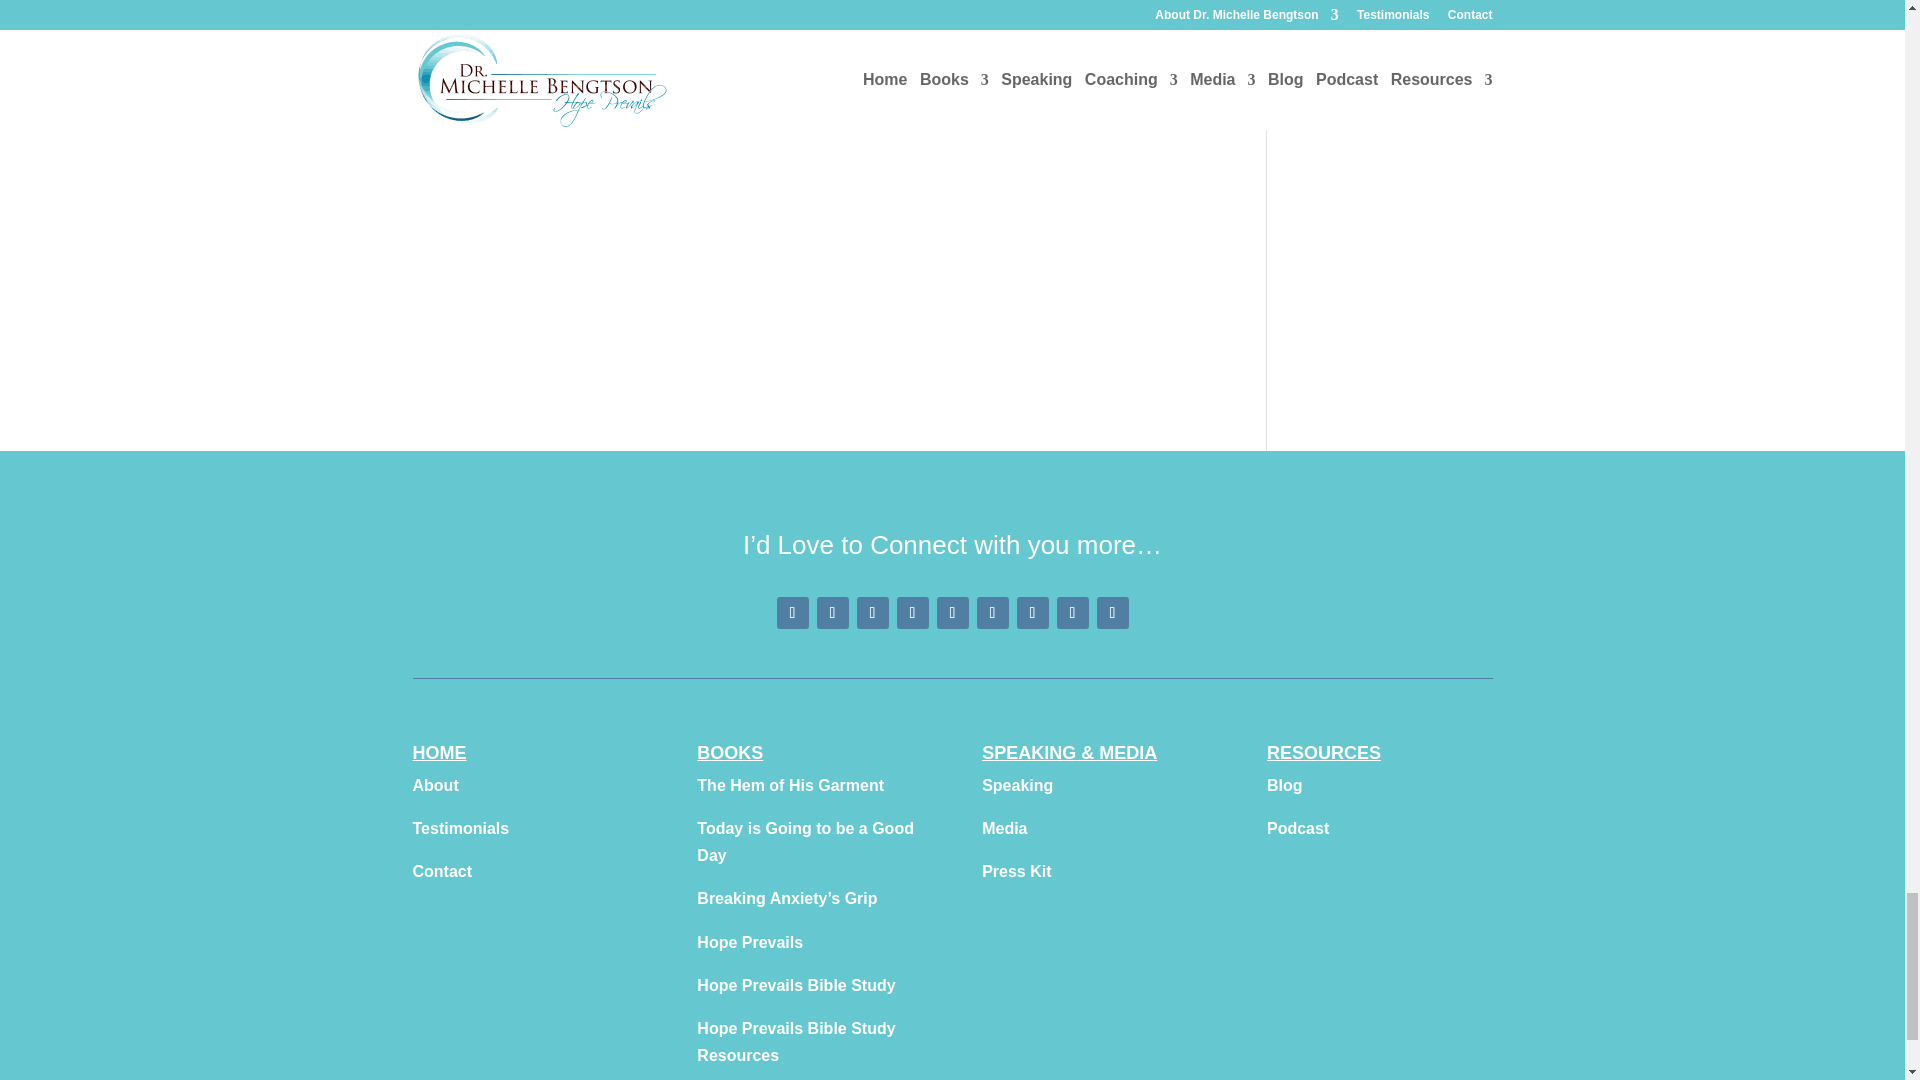 The image size is (1920, 1080). I want to click on Follow on LinkedIn, so click(992, 612).